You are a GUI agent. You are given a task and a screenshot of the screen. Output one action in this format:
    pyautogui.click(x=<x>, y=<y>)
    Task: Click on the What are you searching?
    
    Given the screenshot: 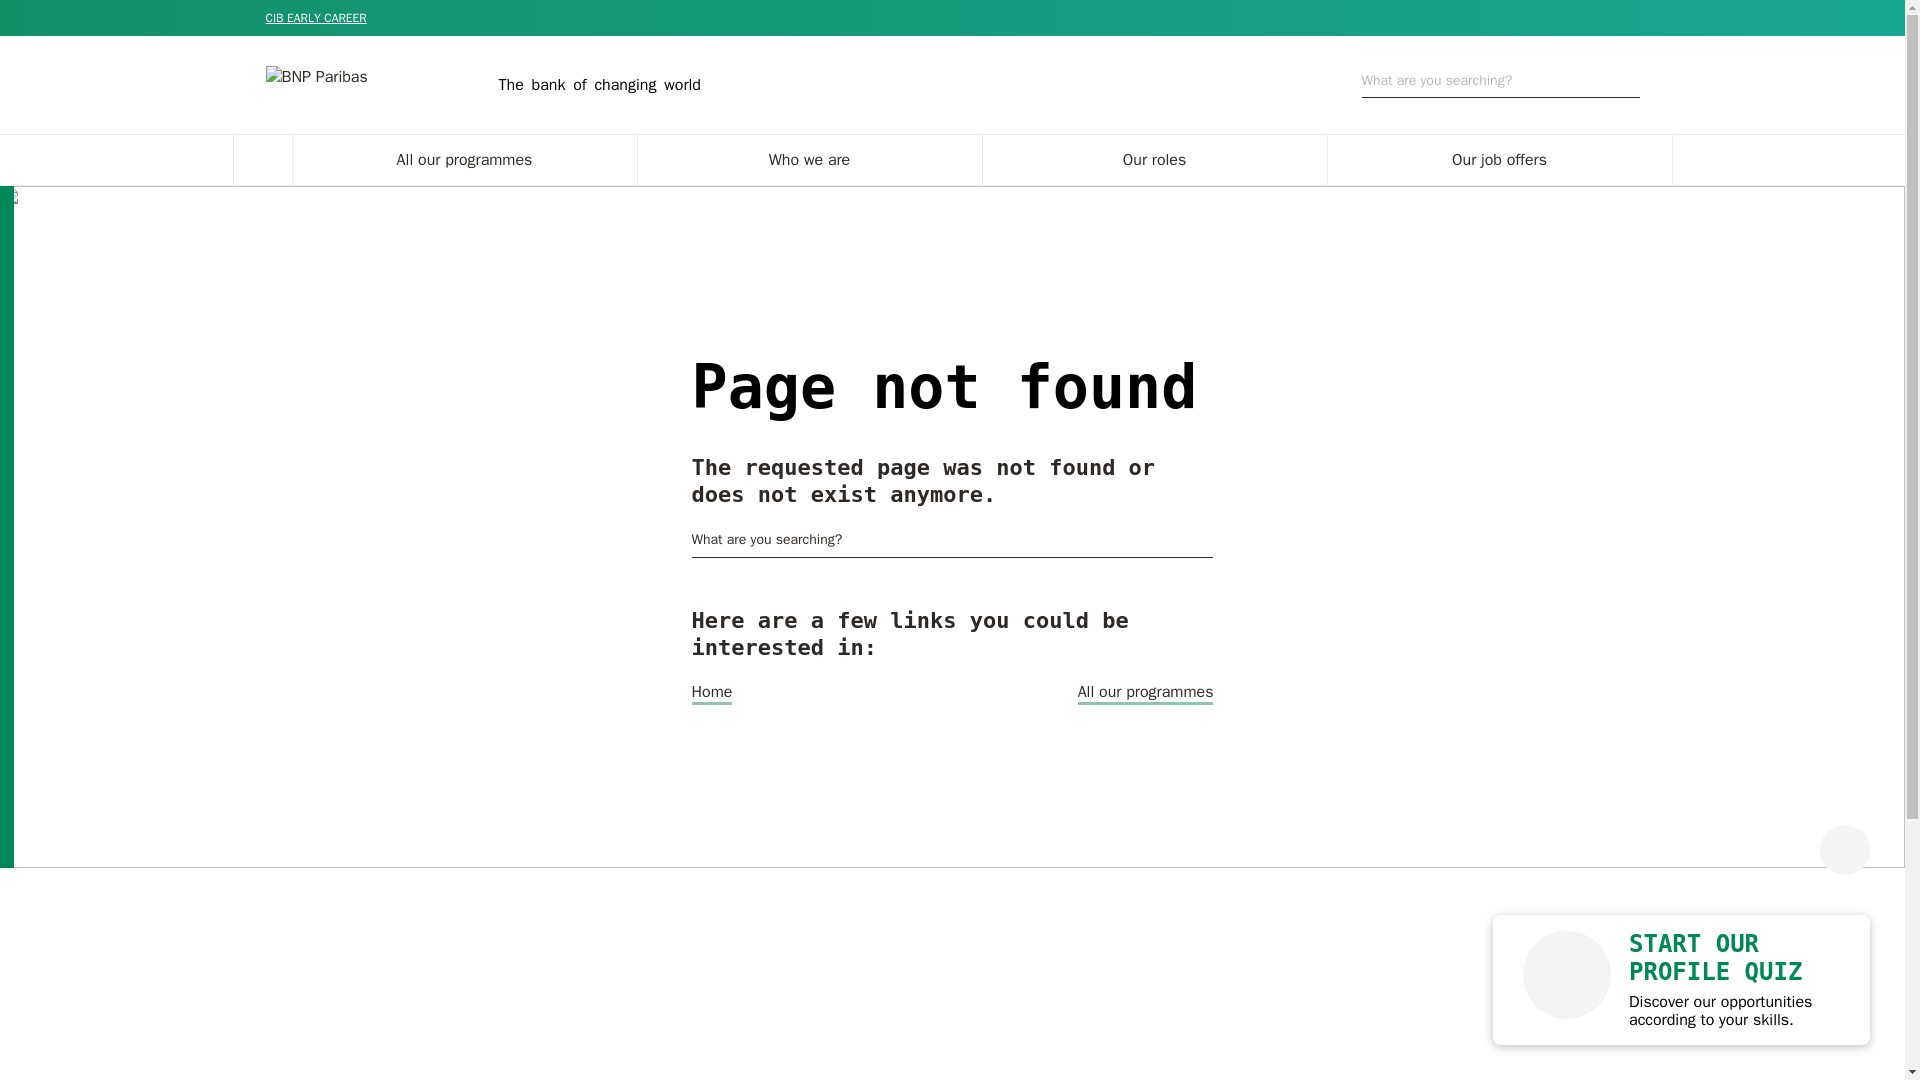 What is the action you would take?
    pyautogui.click(x=1500, y=84)
    